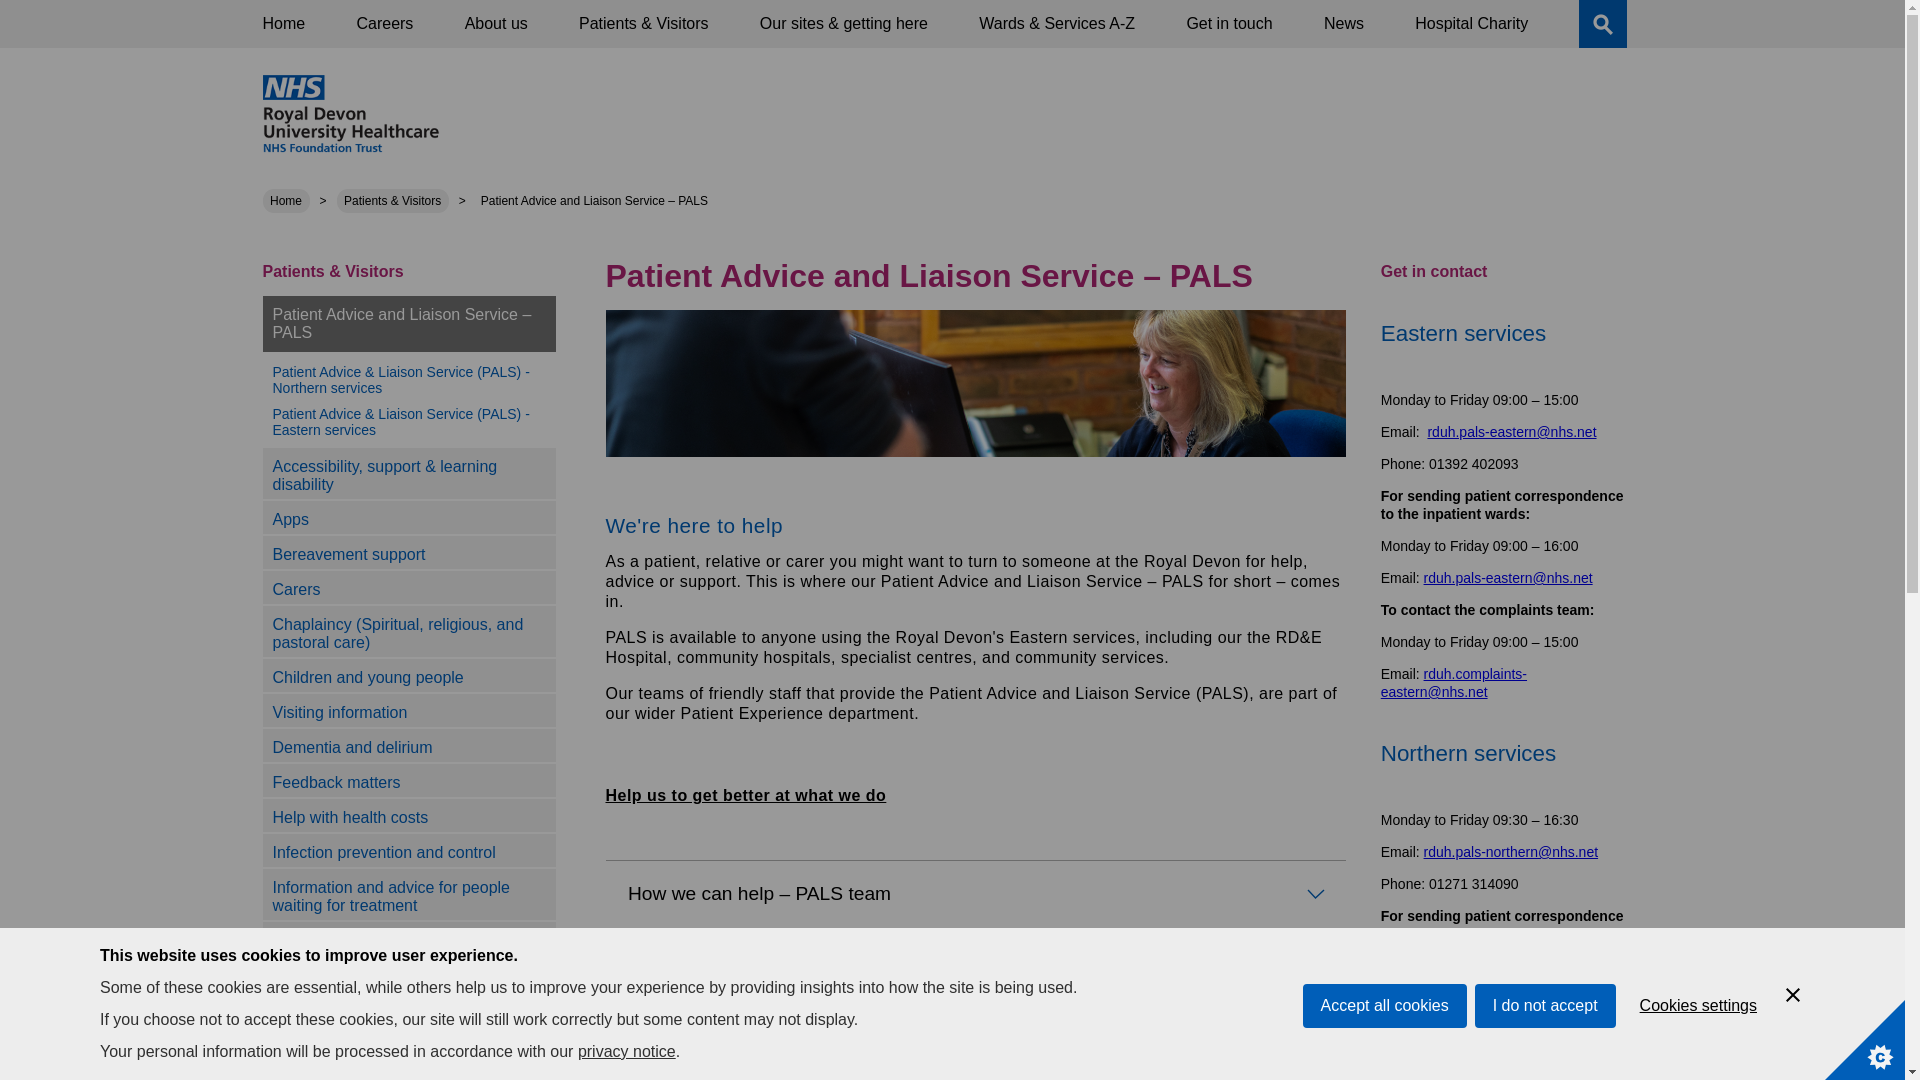  What do you see at coordinates (1545, 1064) in the screenshot?
I see `I do not accept` at bounding box center [1545, 1064].